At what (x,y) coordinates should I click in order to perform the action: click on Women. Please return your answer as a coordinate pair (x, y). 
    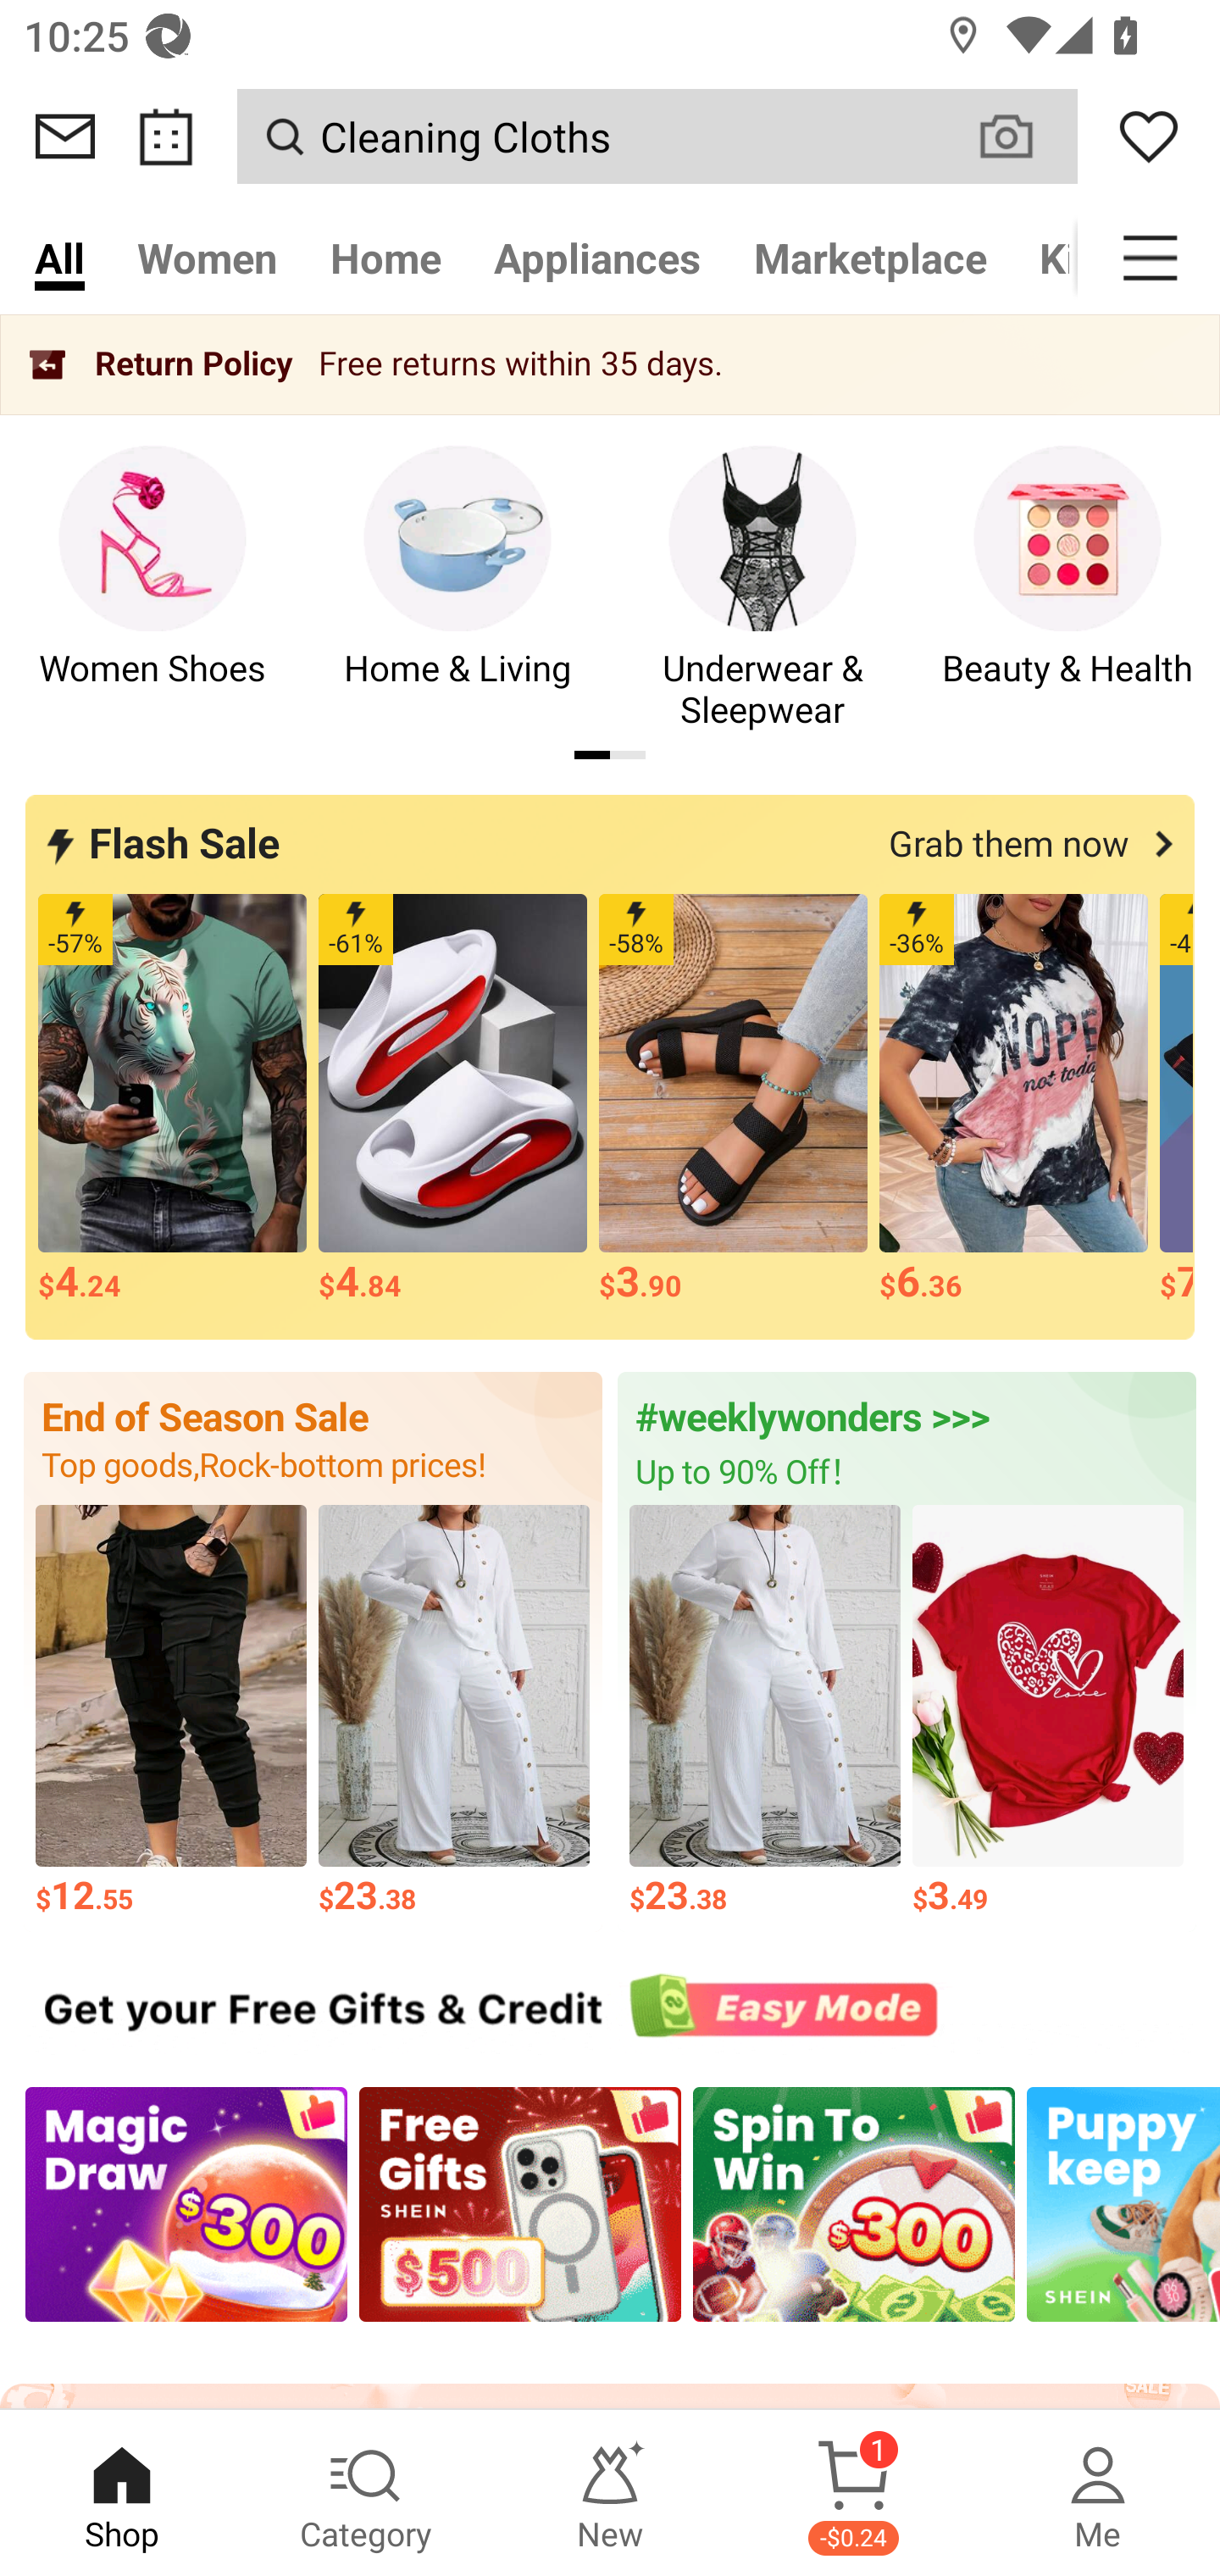
    Looking at the image, I should click on (207, 258).